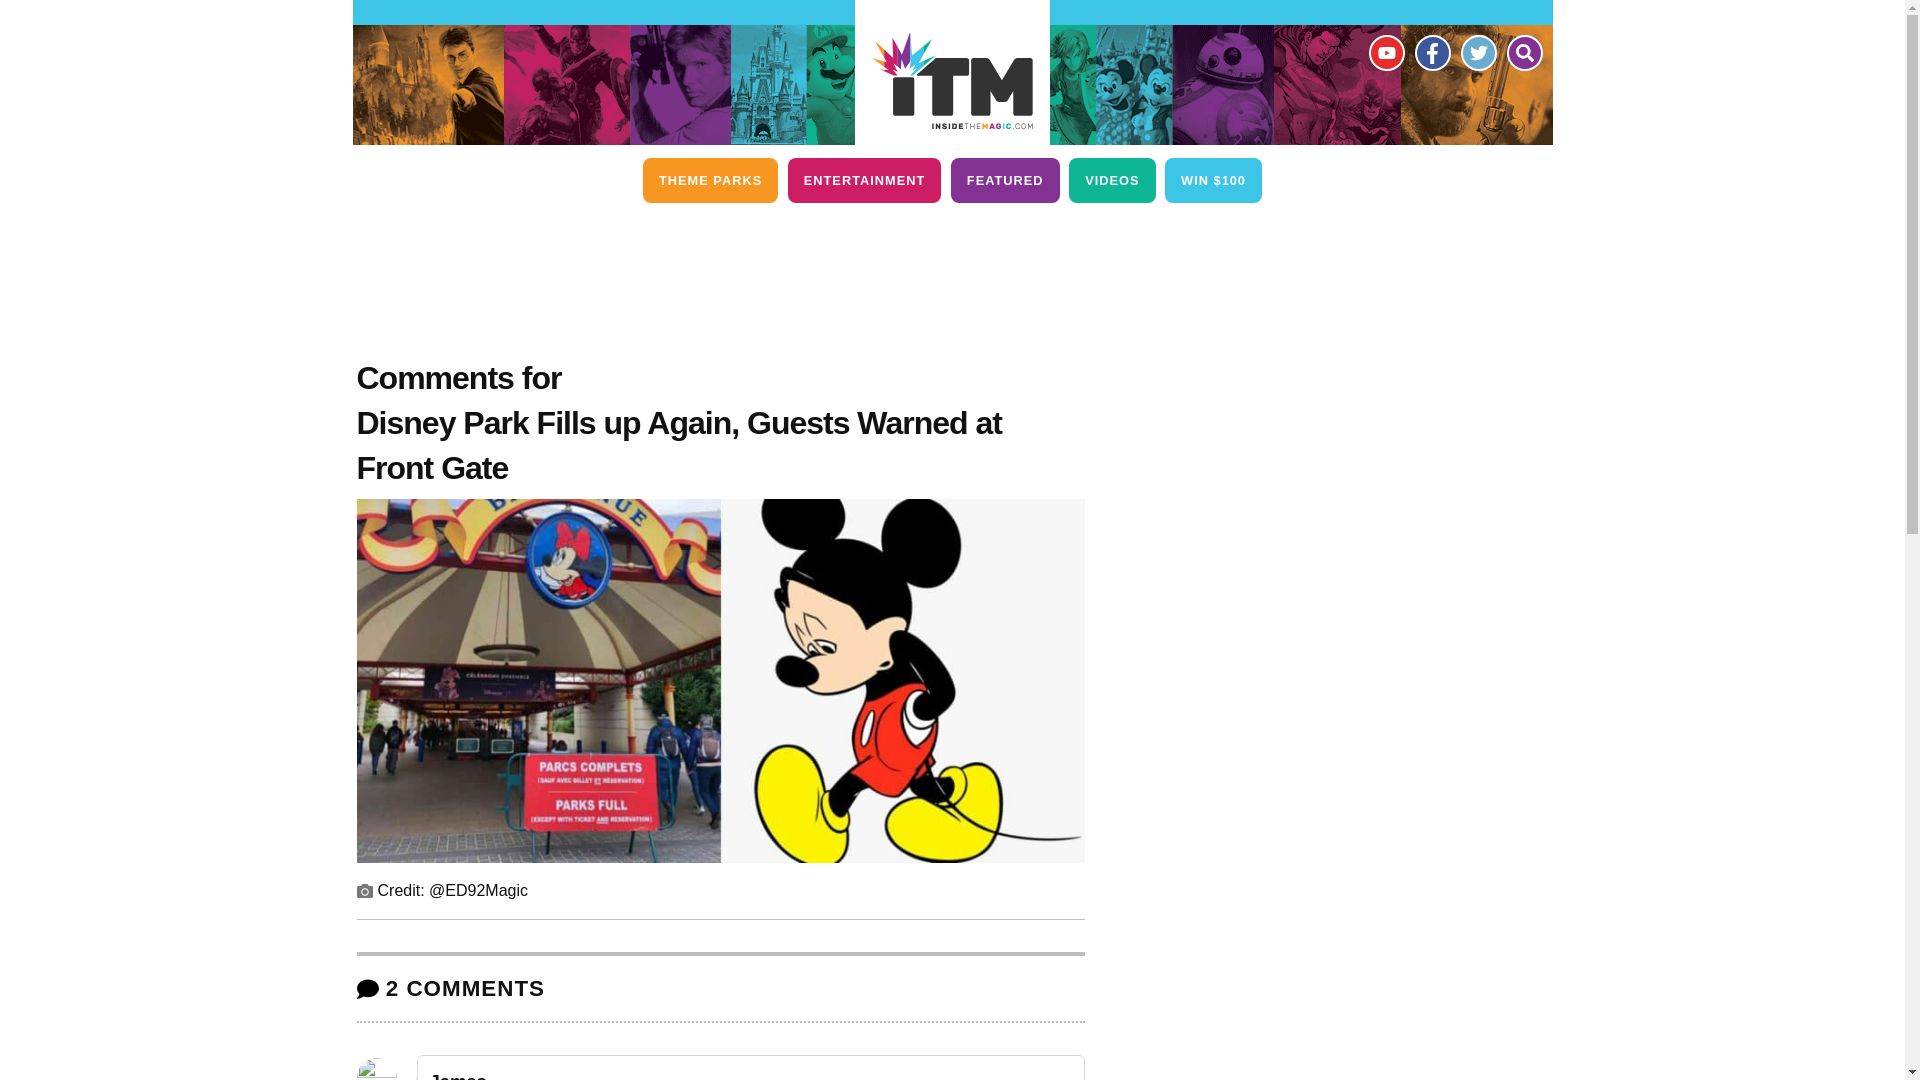 Image resolution: width=1920 pixels, height=1080 pixels. I want to click on Search, so click(1523, 52).